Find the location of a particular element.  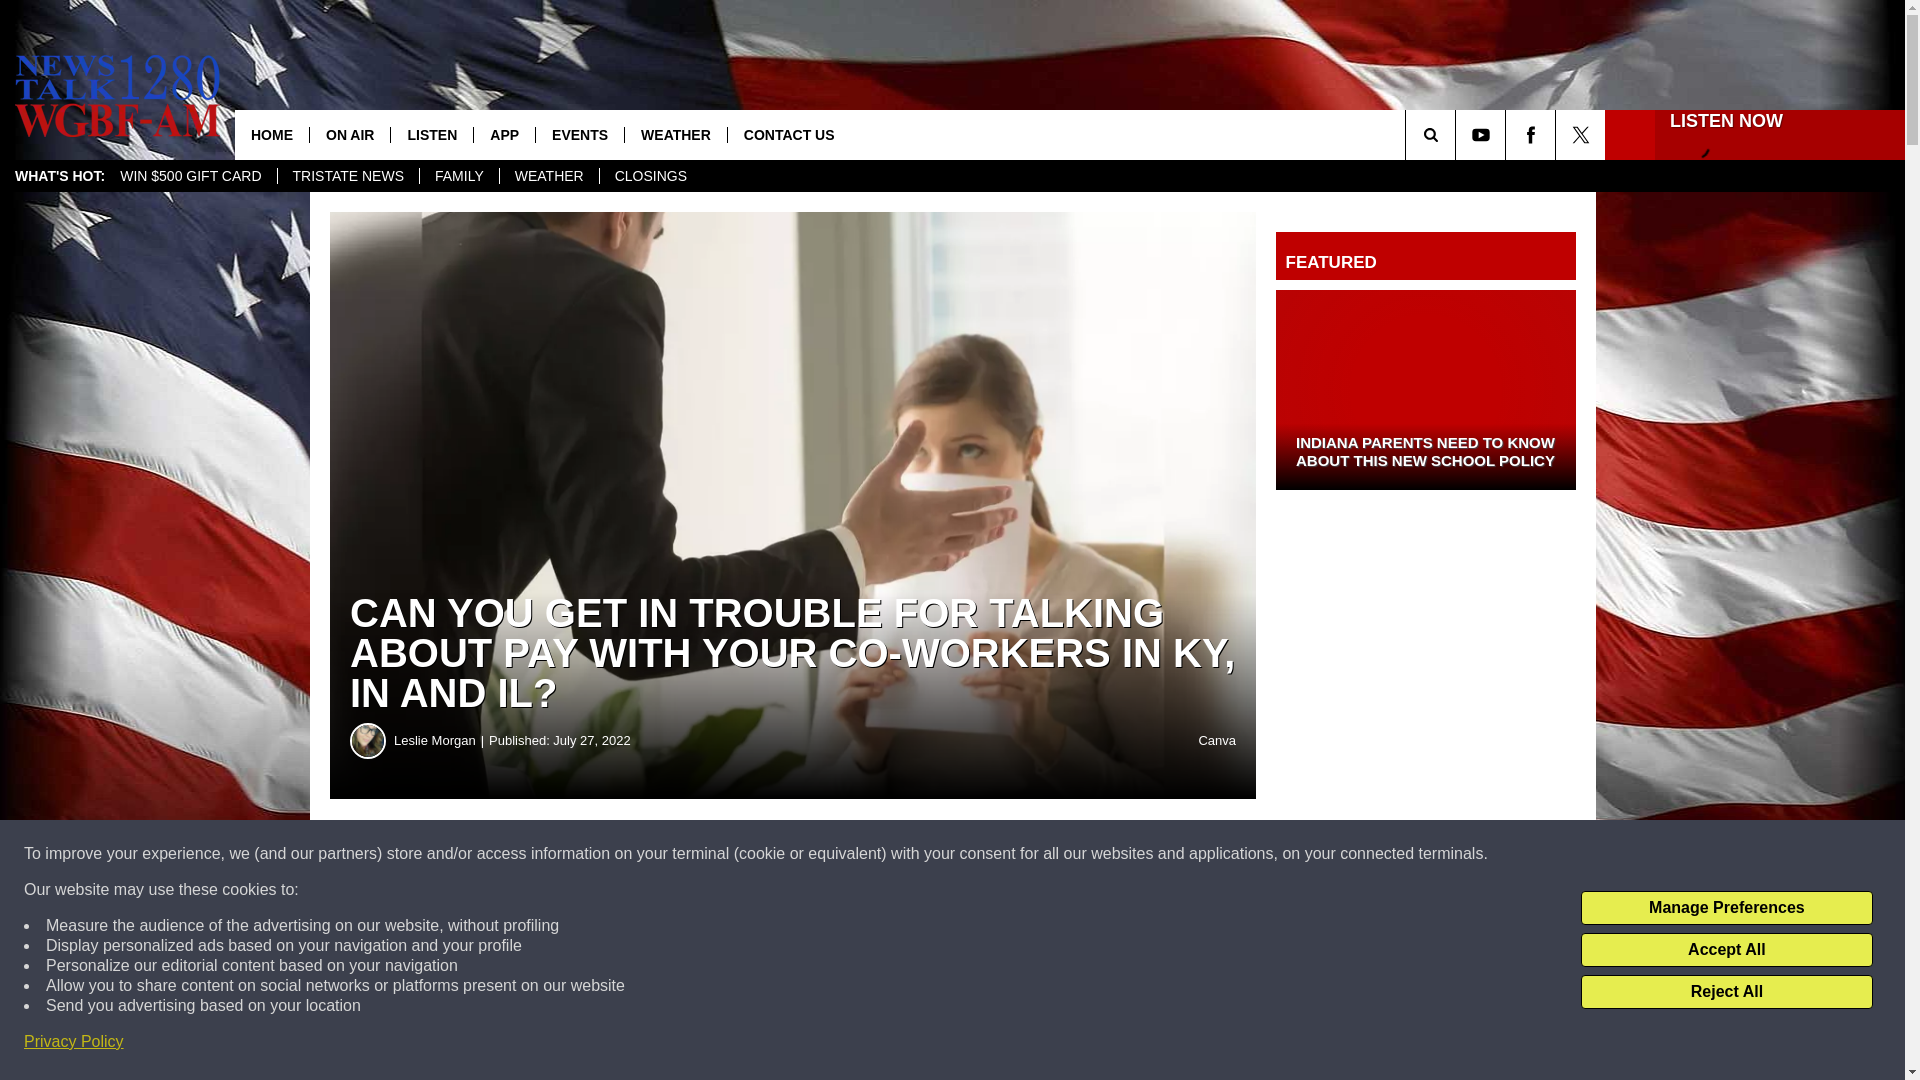

HOME is located at coordinates (272, 134).